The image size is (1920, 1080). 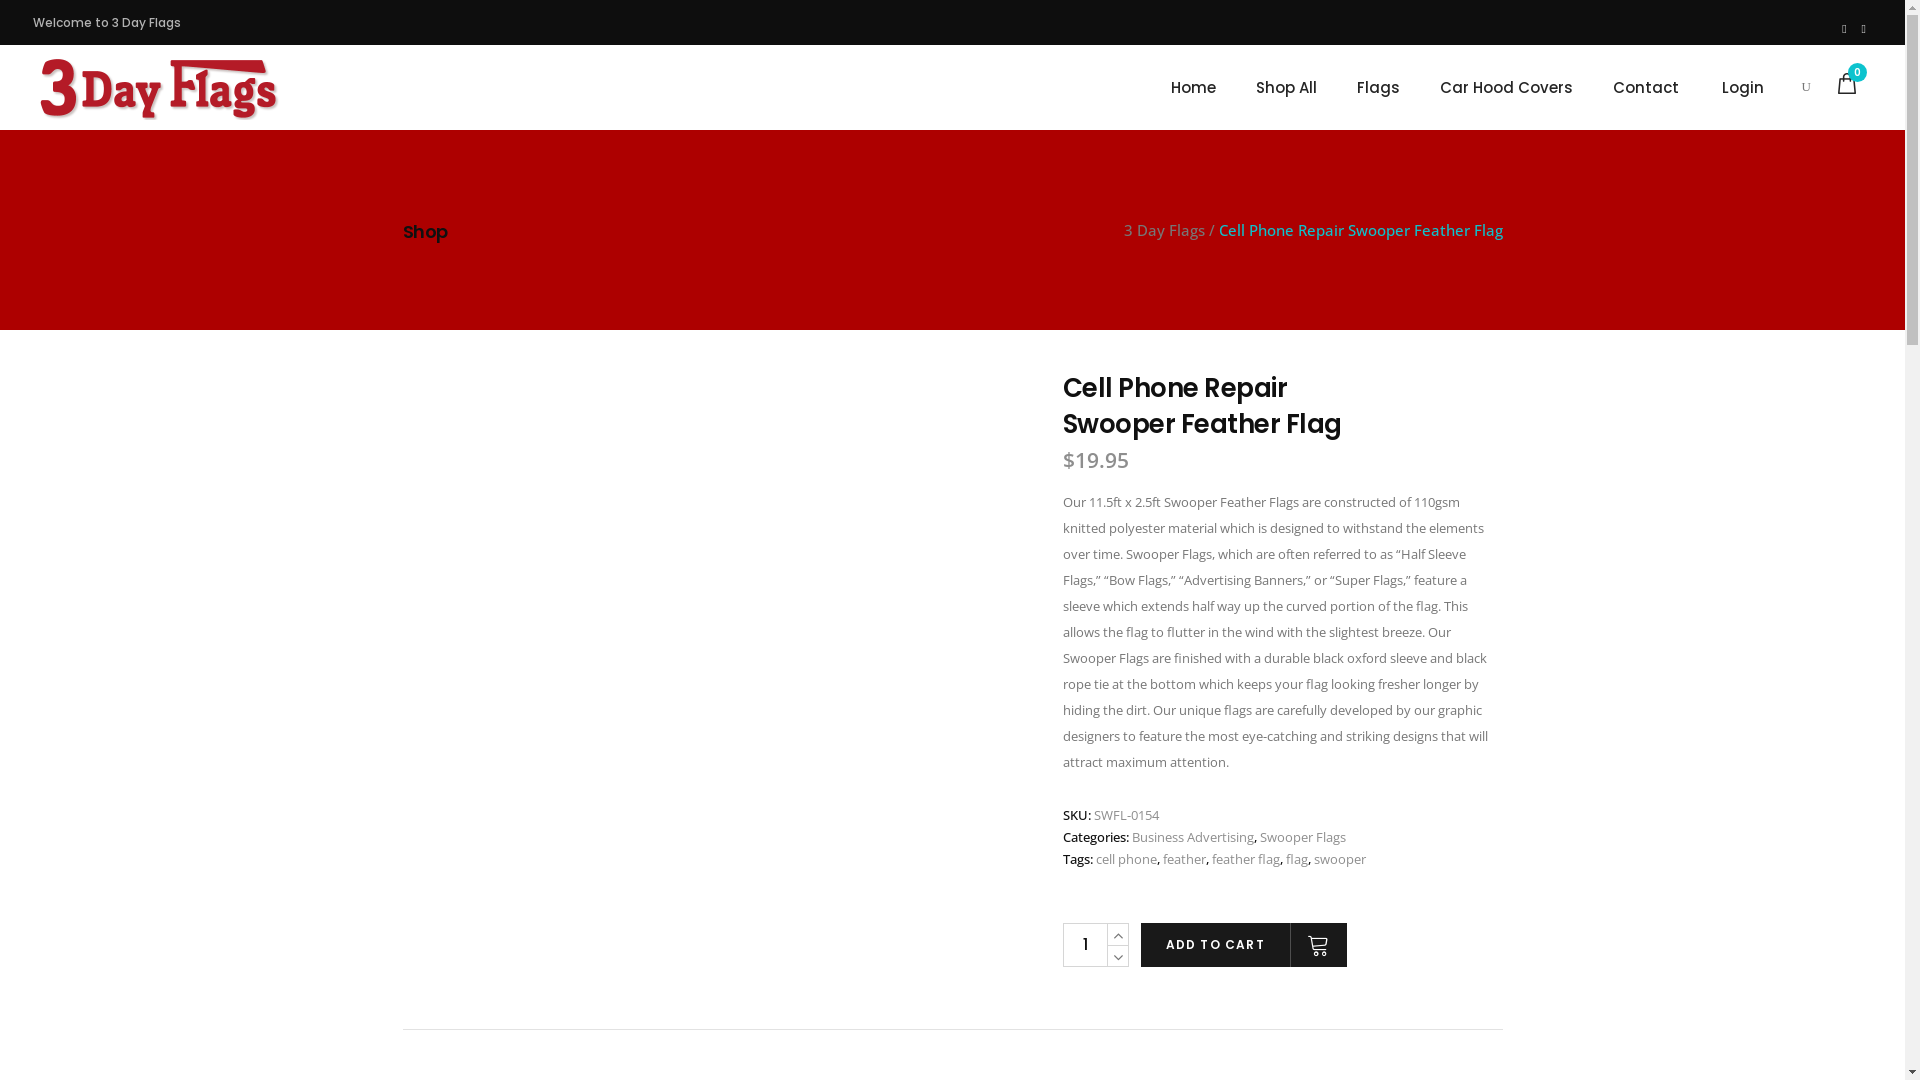 What do you see at coordinates (1243, 945) in the screenshot?
I see `ADD TO CART` at bounding box center [1243, 945].